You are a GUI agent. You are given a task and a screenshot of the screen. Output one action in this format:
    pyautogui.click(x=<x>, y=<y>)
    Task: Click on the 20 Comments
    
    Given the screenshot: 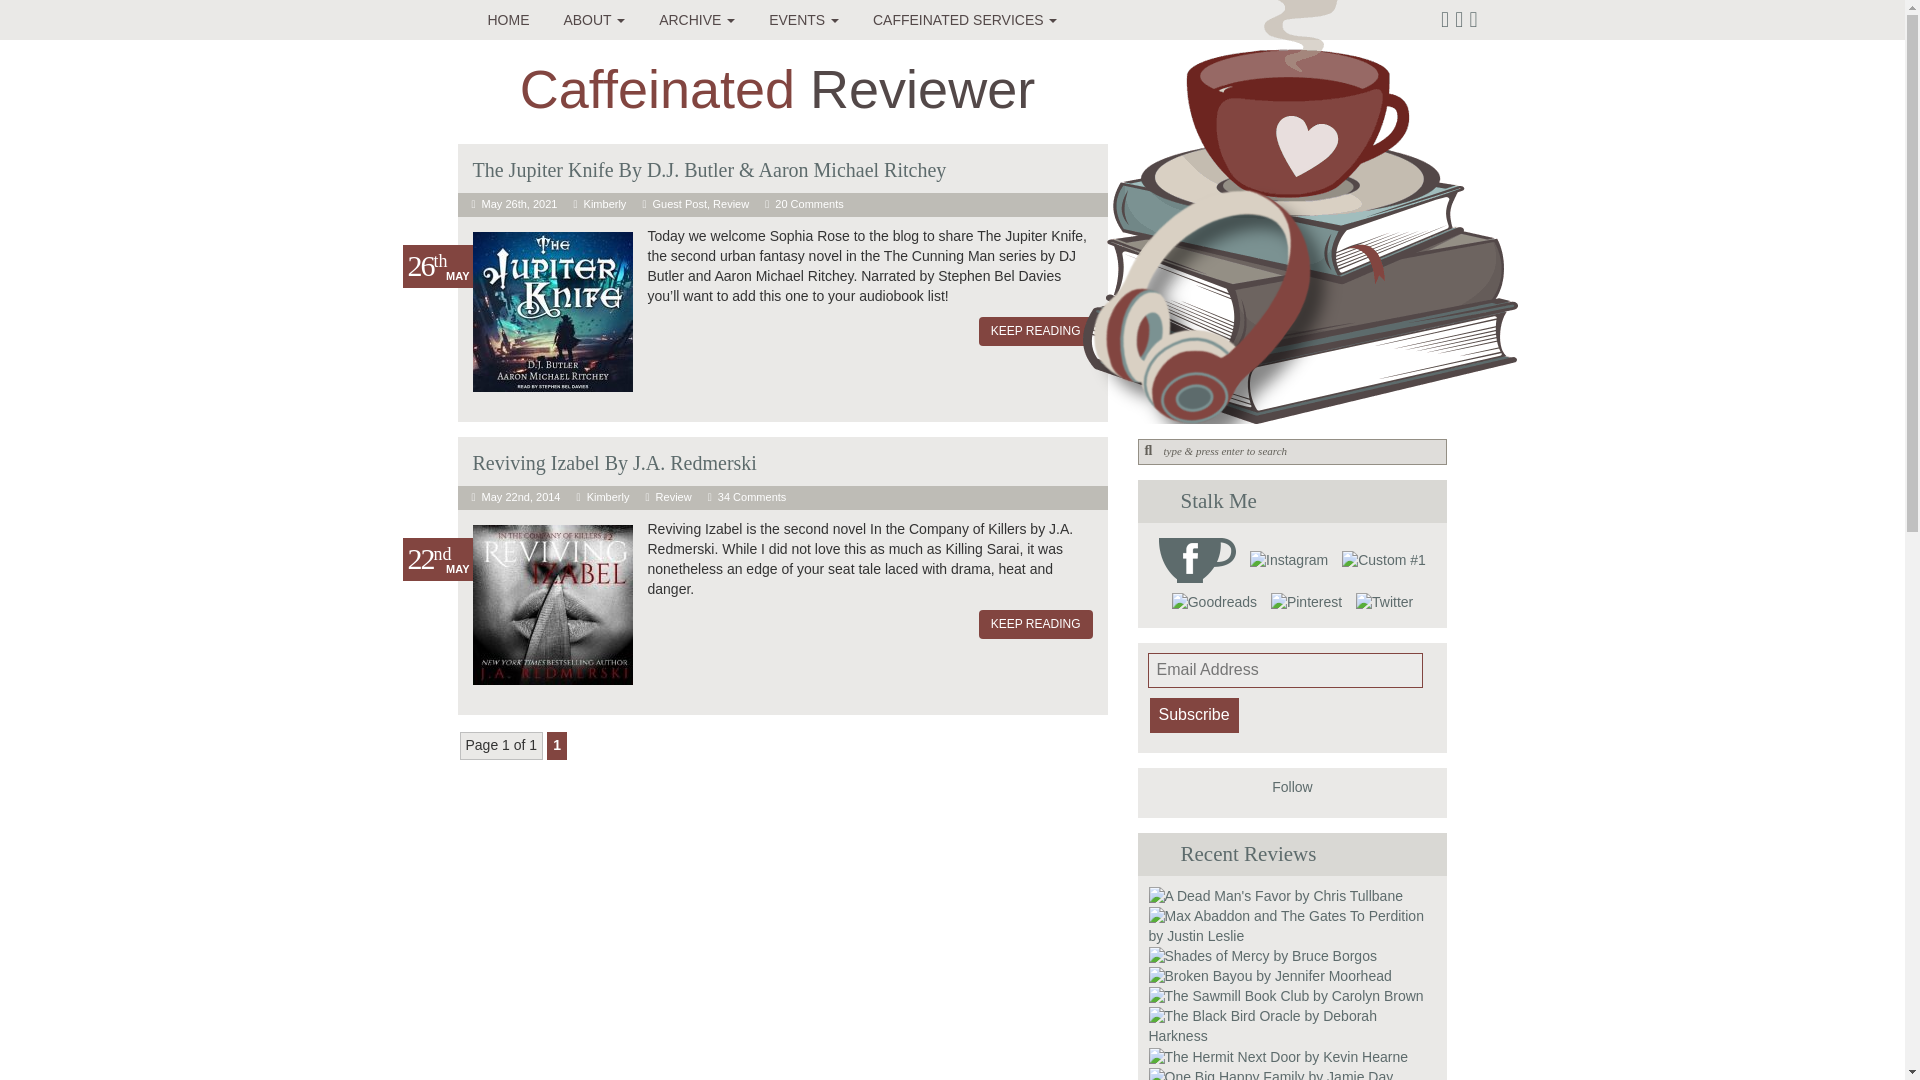 What is the action you would take?
    pyautogui.click(x=808, y=203)
    